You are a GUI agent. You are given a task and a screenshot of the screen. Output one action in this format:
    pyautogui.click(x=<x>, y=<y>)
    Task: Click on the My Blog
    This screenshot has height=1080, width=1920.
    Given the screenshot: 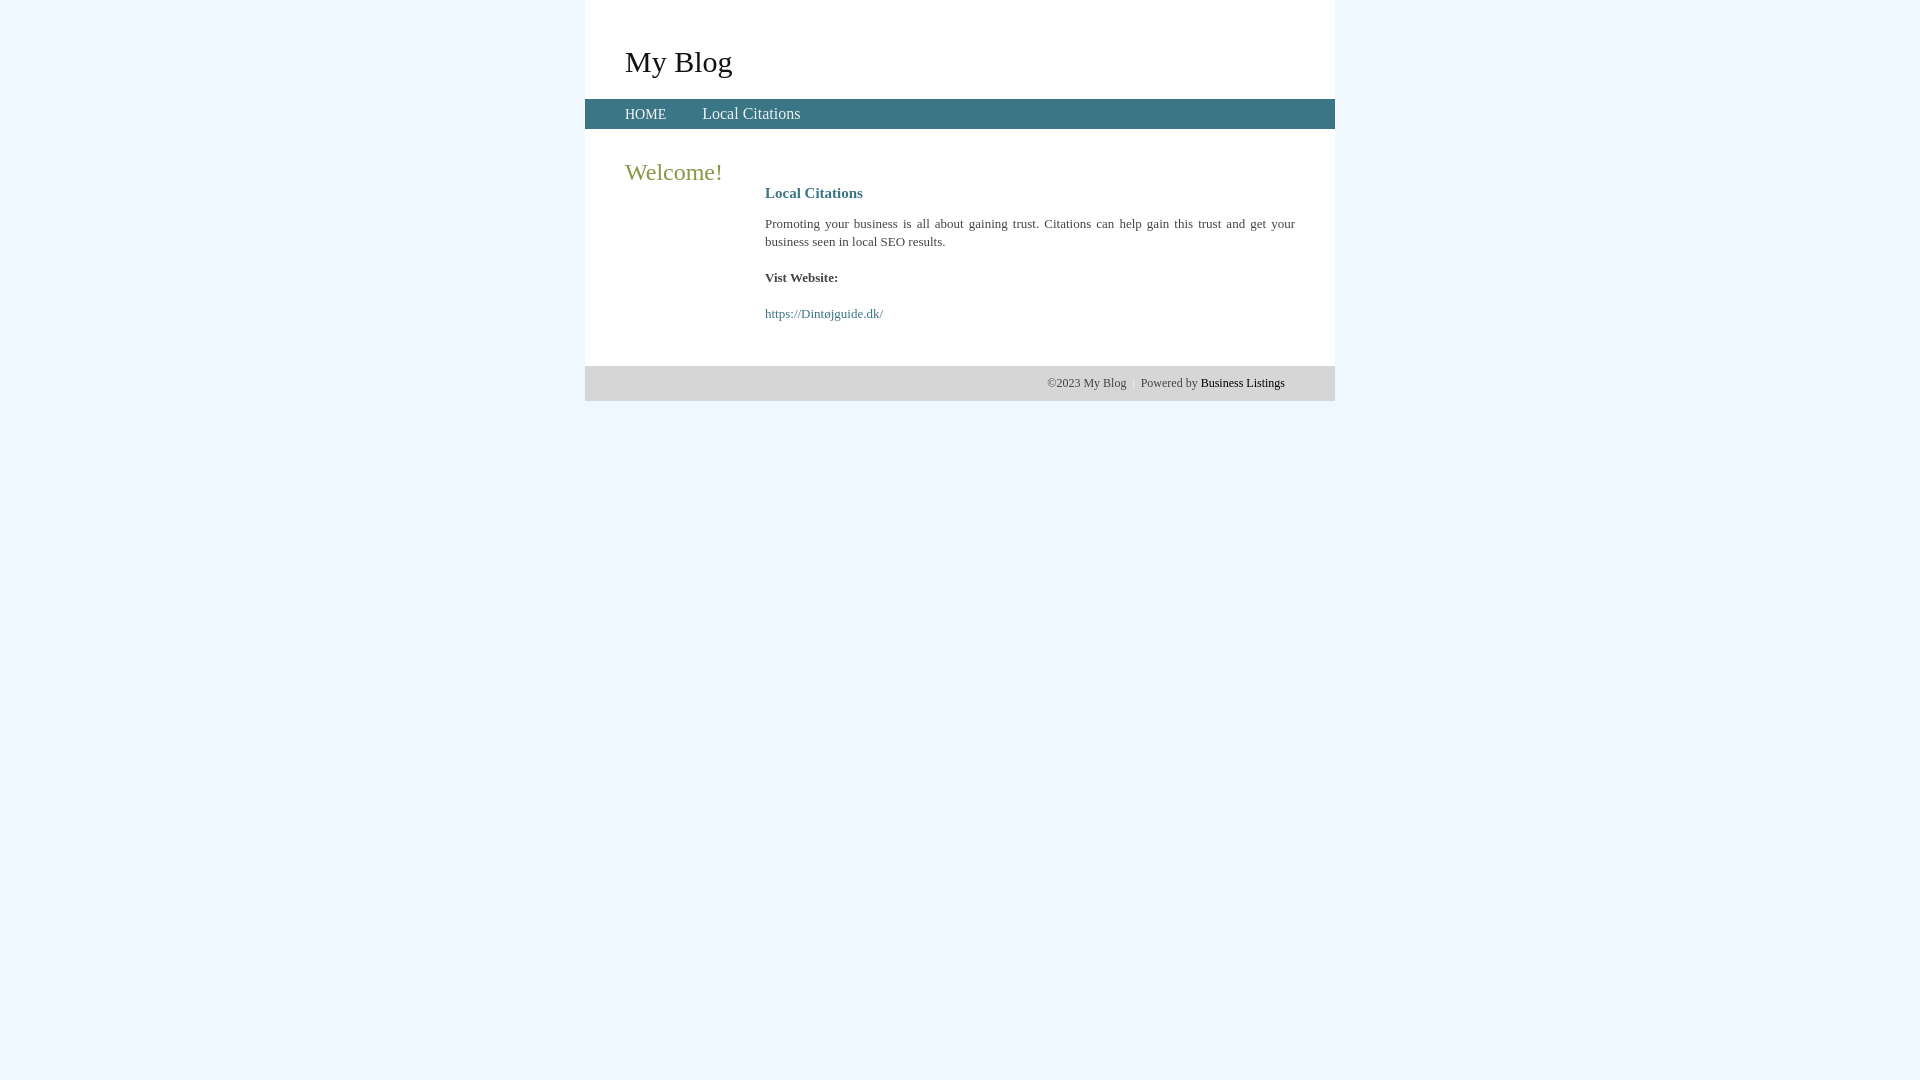 What is the action you would take?
    pyautogui.click(x=679, y=61)
    